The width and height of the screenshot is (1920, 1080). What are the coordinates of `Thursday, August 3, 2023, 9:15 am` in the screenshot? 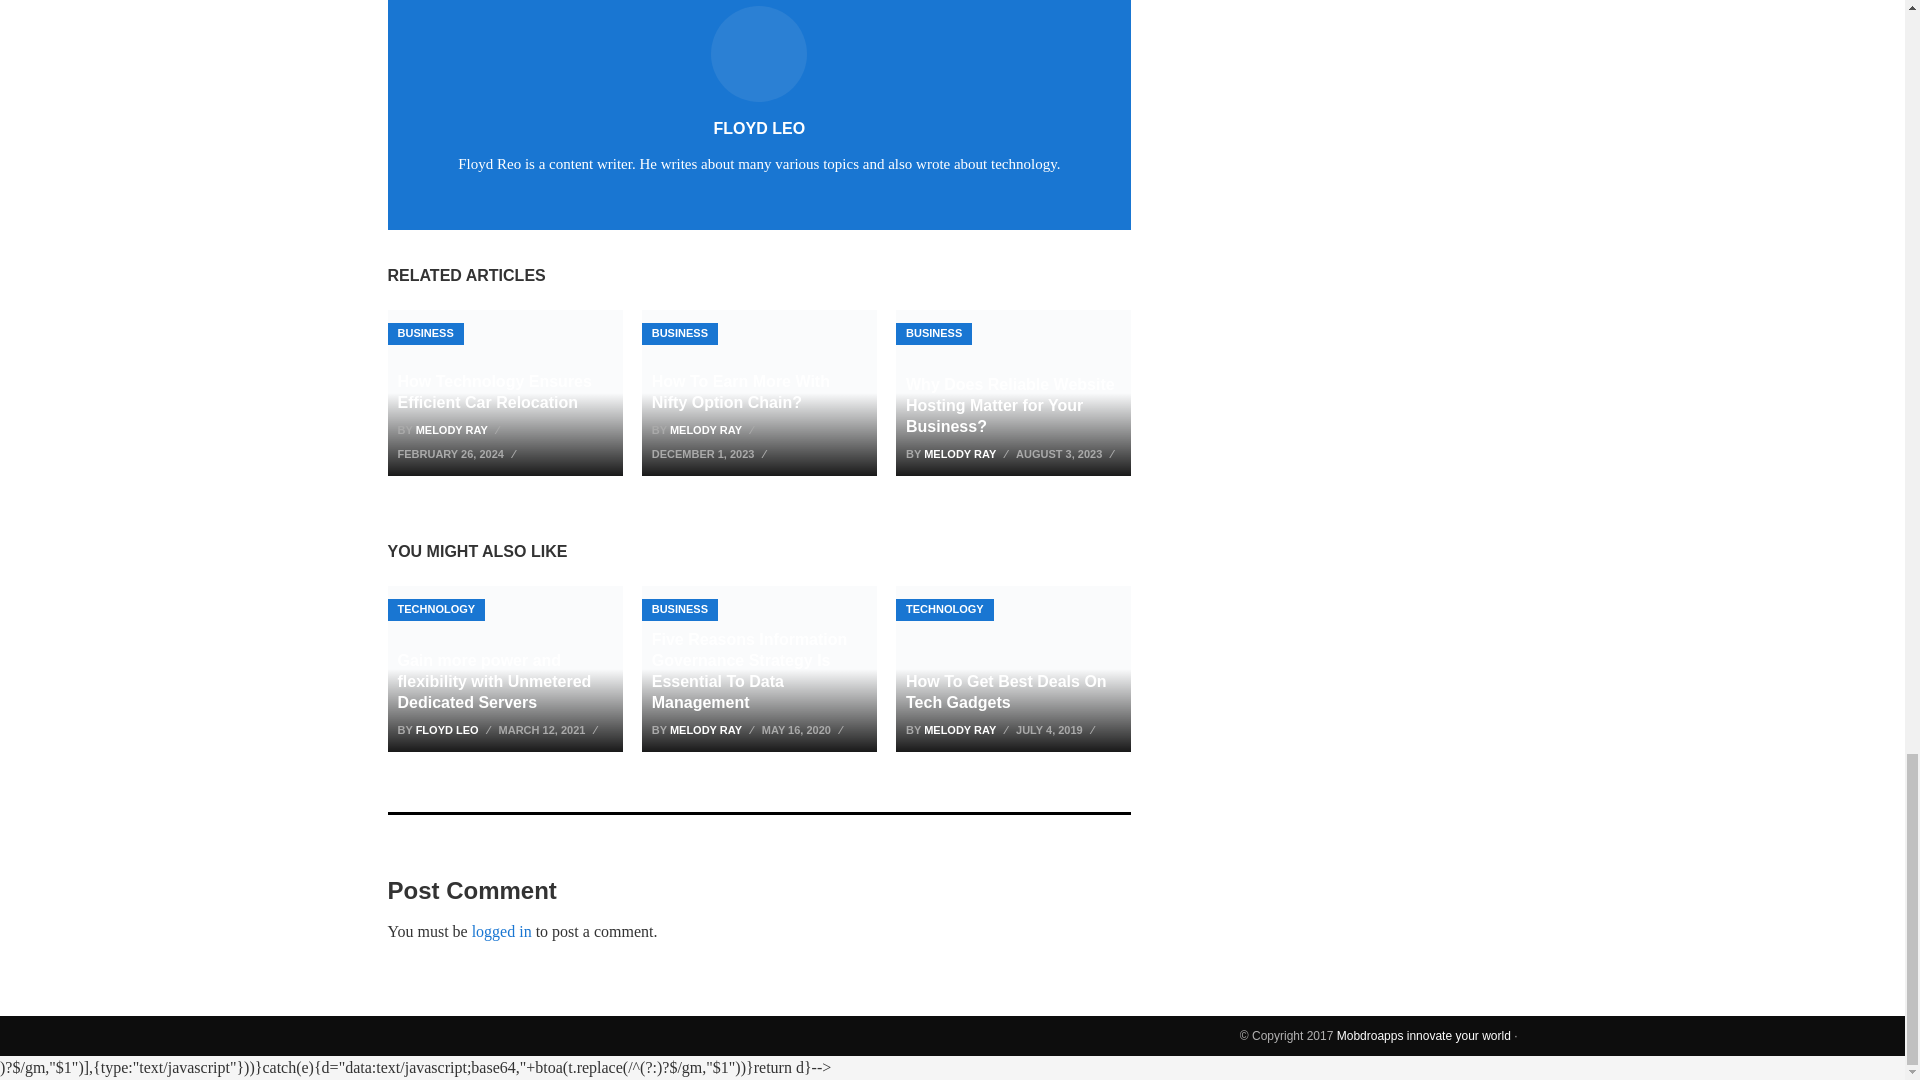 It's located at (1067, 453).